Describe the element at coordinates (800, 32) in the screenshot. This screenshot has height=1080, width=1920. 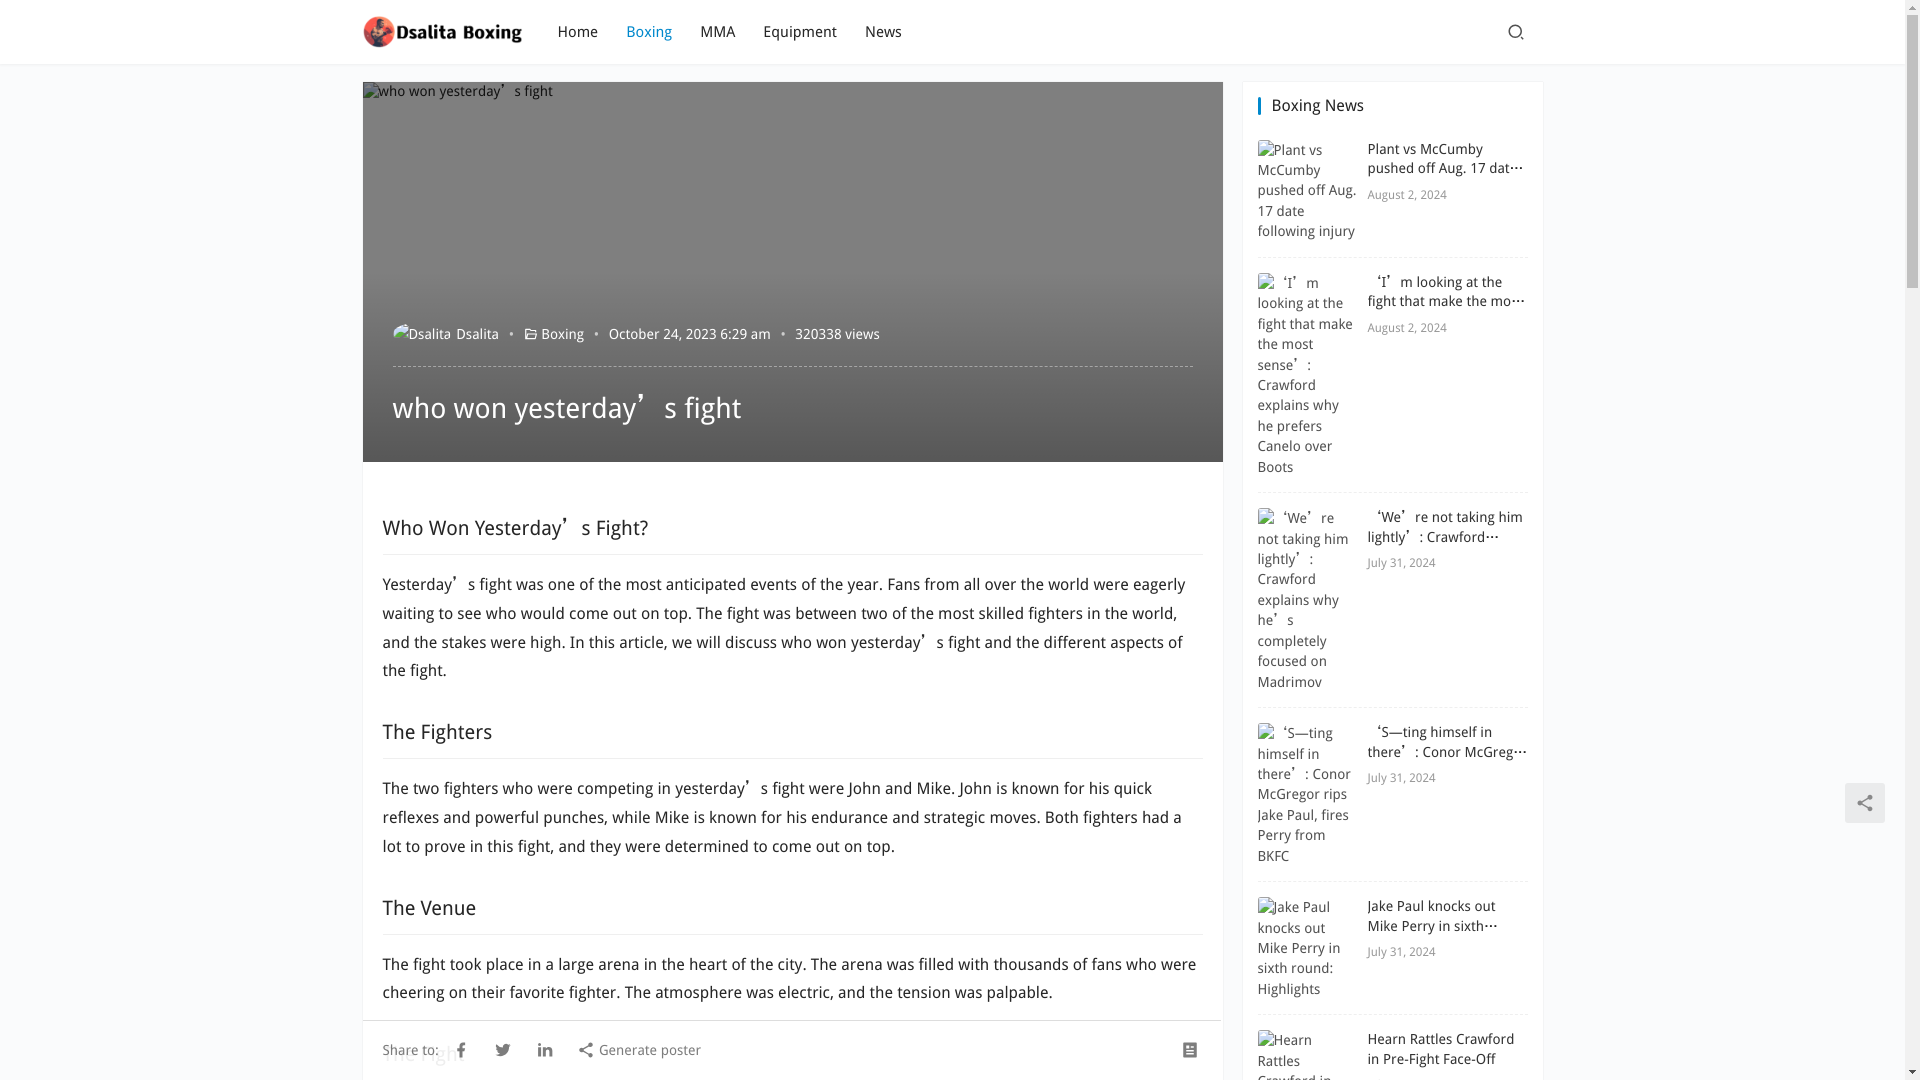
I see `Equipment` at that location.